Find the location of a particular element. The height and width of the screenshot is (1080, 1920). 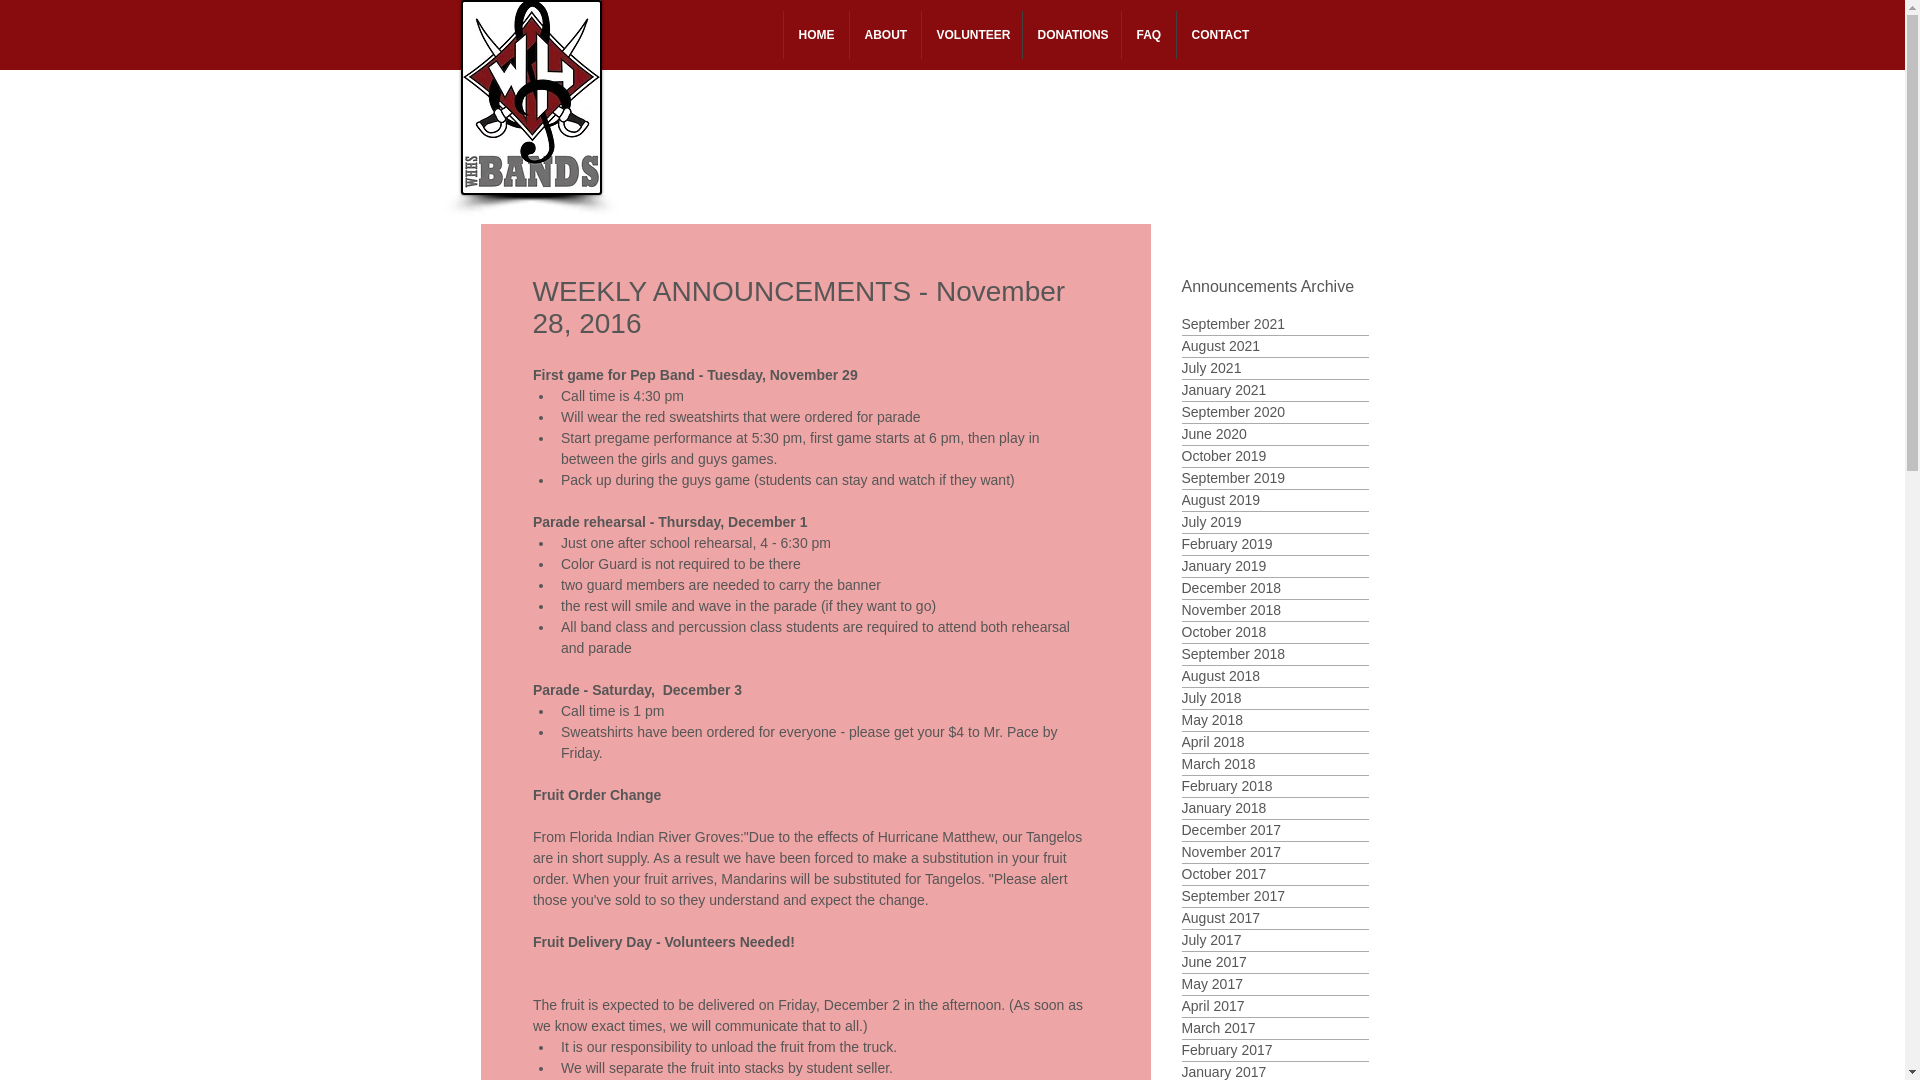

VOLUNTEER is located at coordinates (970, 34).